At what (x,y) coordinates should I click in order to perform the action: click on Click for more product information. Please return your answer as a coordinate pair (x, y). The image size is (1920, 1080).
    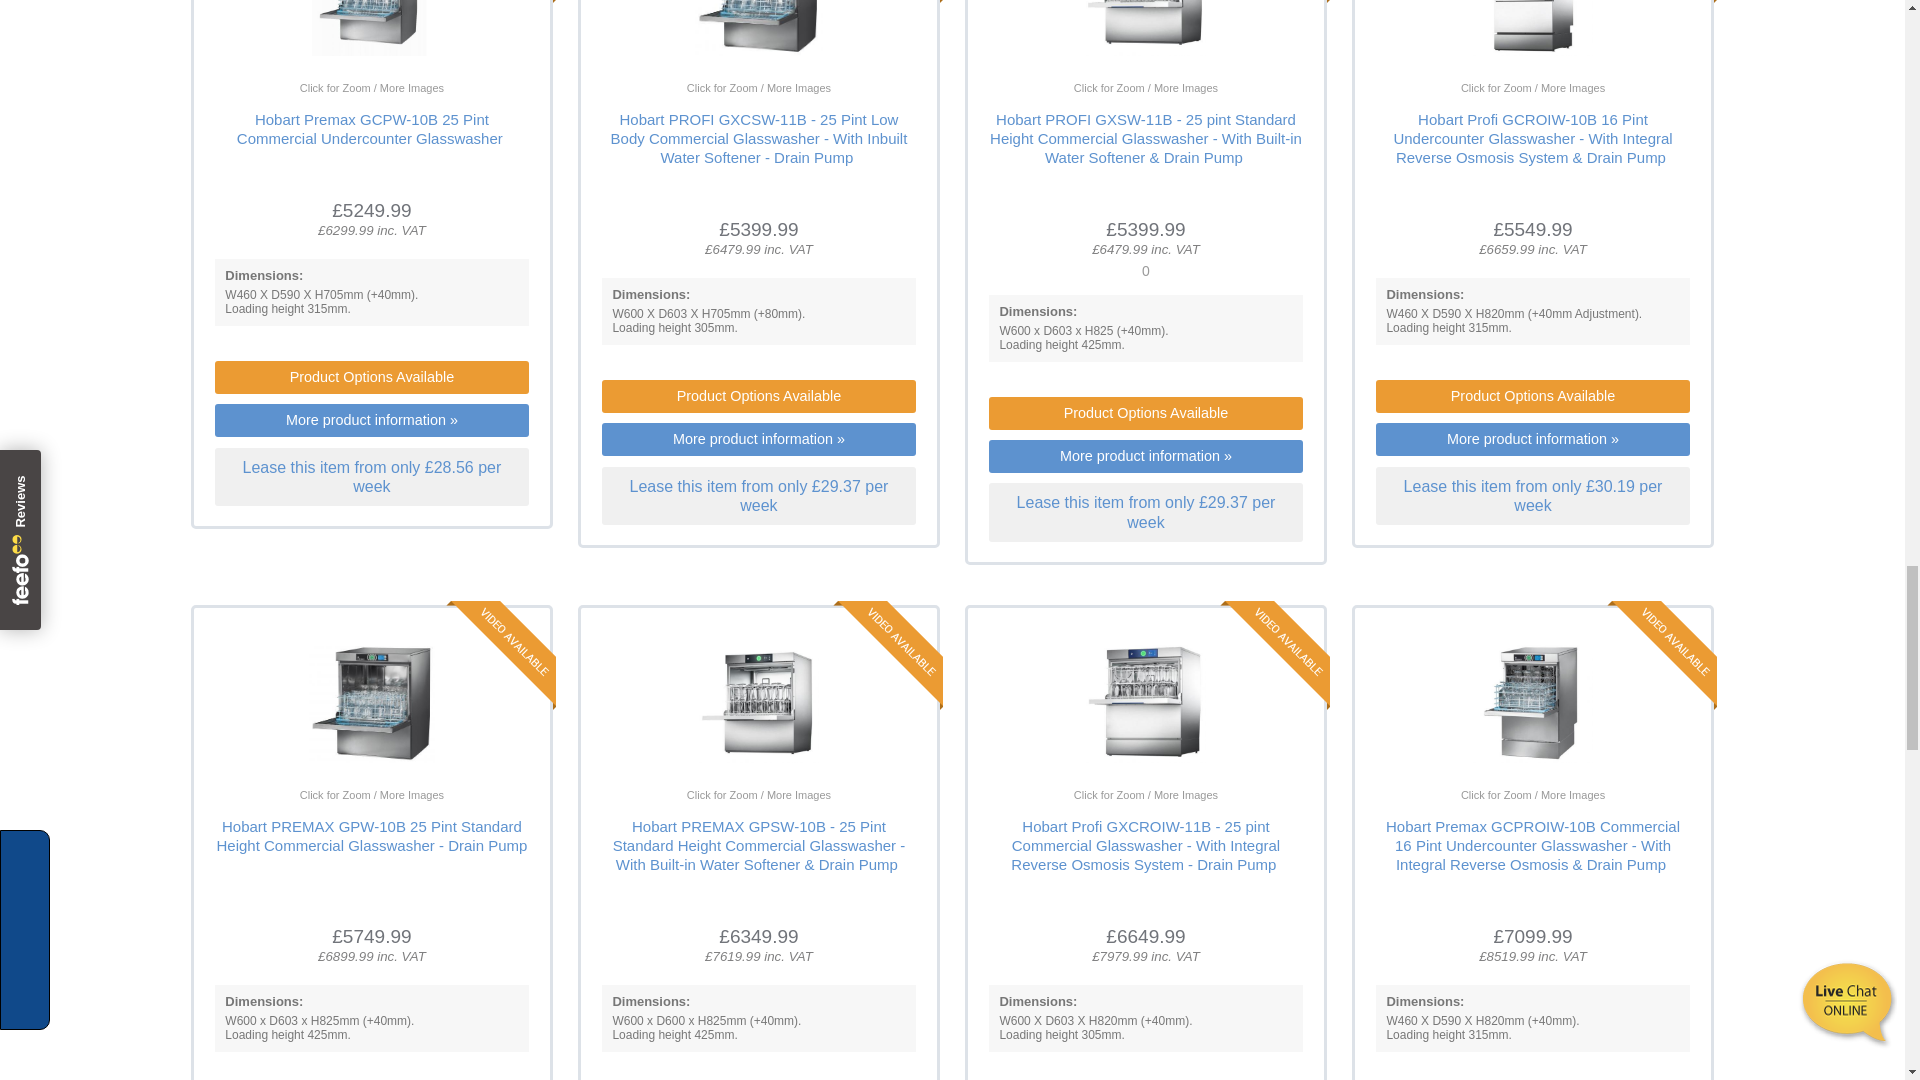
    Looking at the image, I should click on (716, 76).